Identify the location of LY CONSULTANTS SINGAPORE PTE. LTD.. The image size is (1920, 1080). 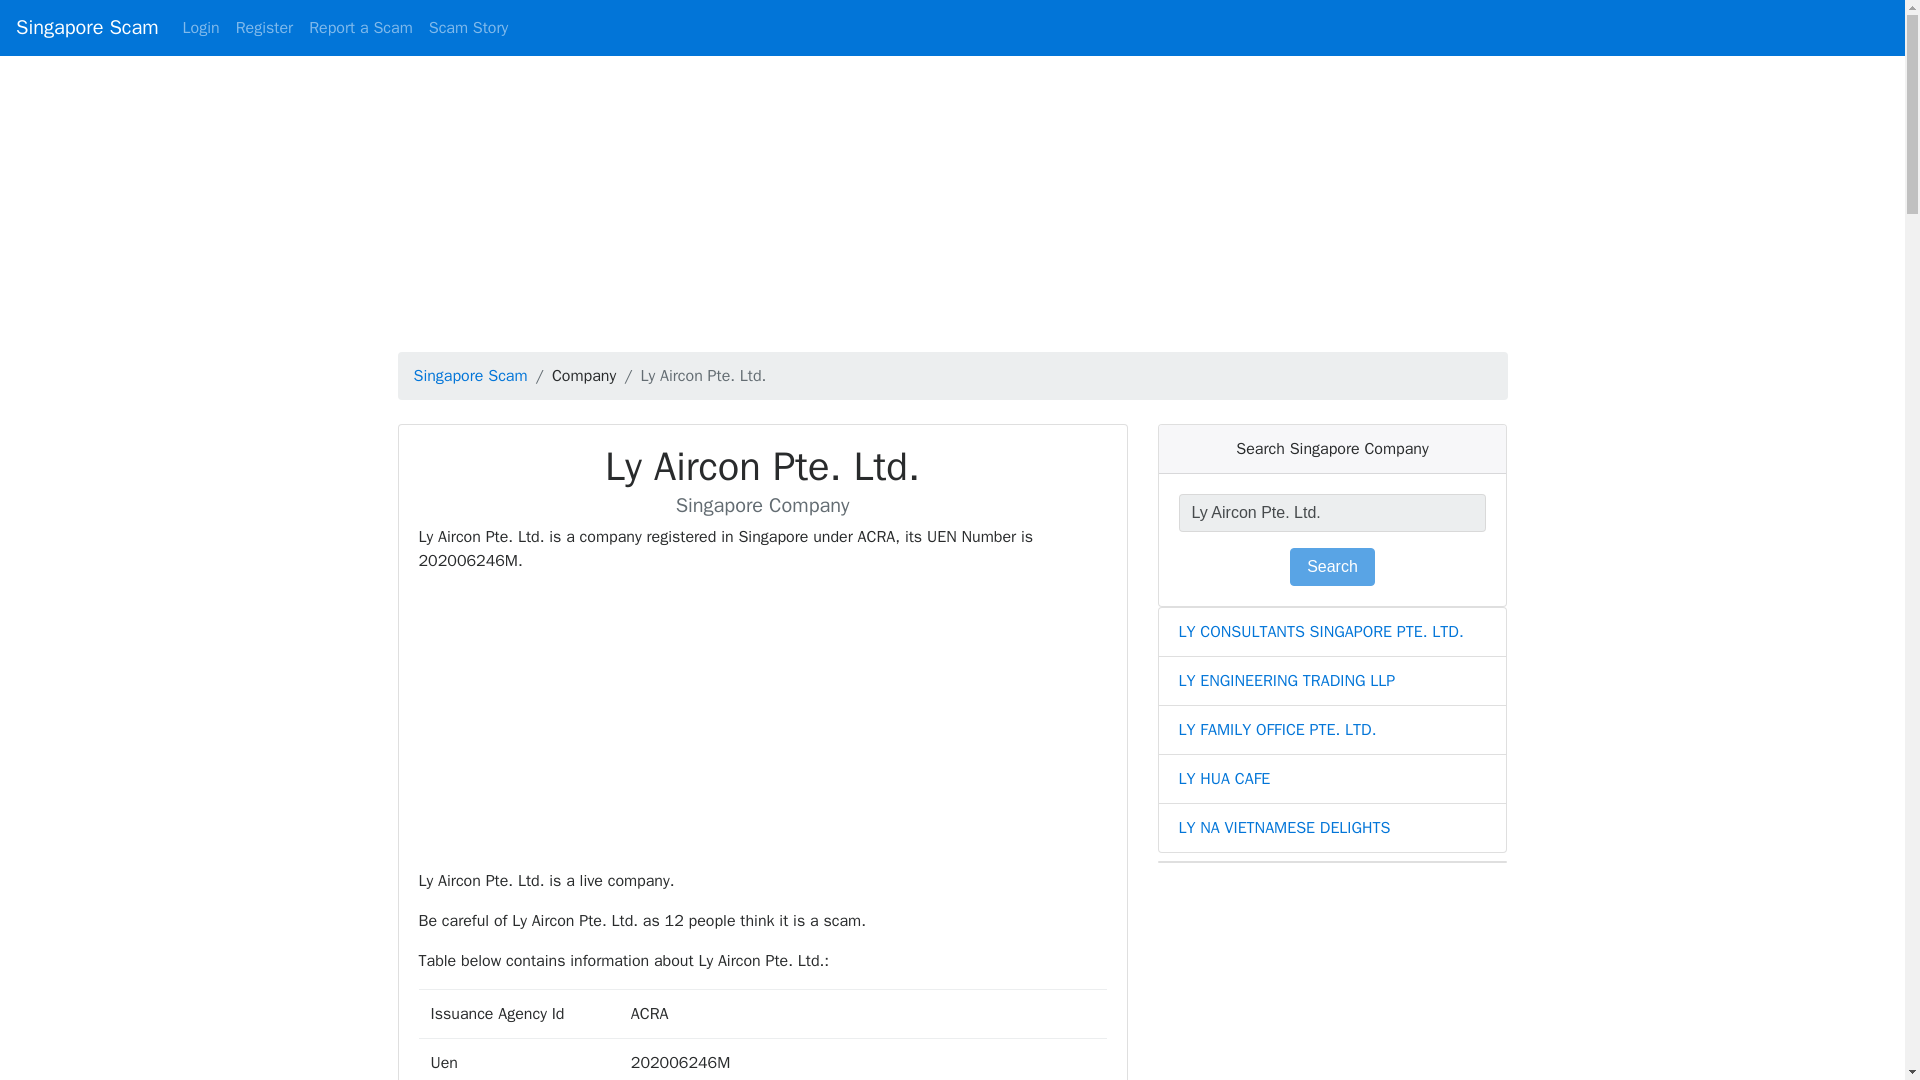
(1320, 631).